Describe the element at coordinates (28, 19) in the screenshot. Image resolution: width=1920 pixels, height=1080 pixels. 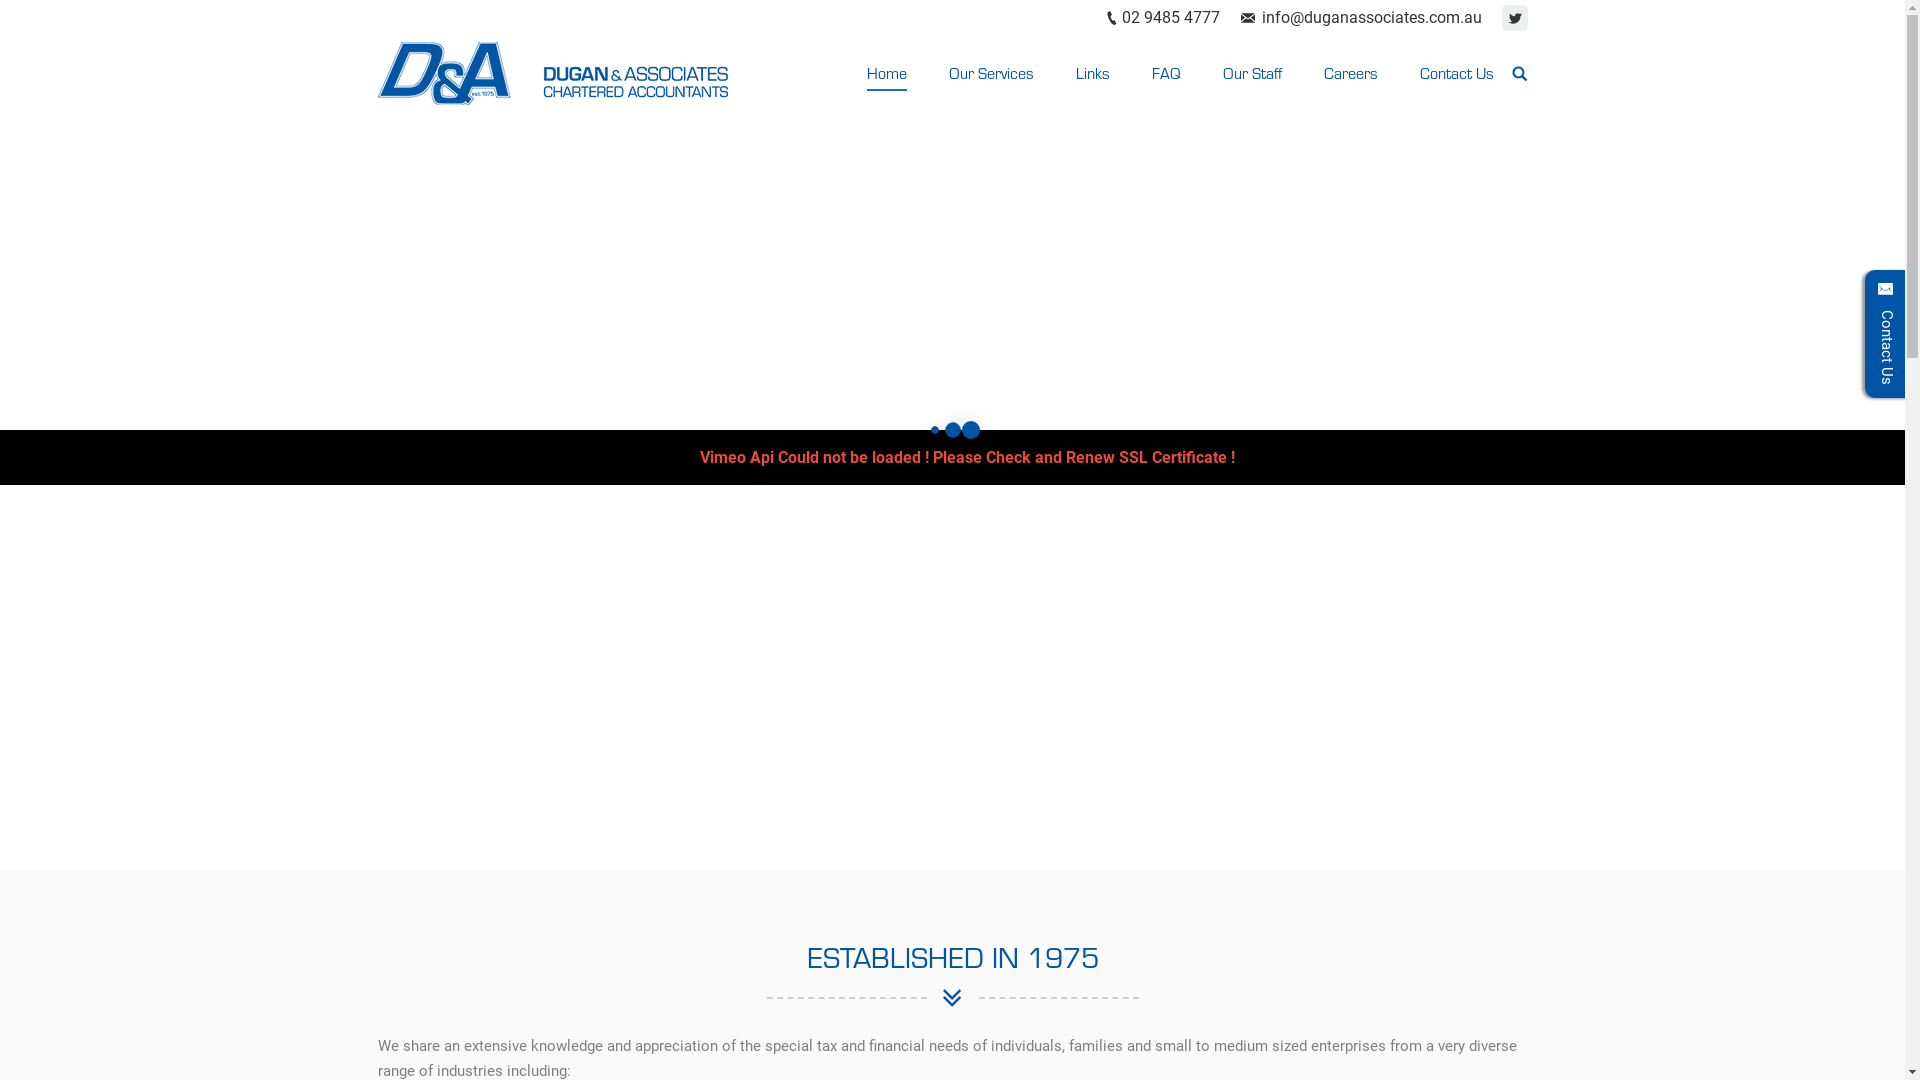
I see `Go!` at that location.